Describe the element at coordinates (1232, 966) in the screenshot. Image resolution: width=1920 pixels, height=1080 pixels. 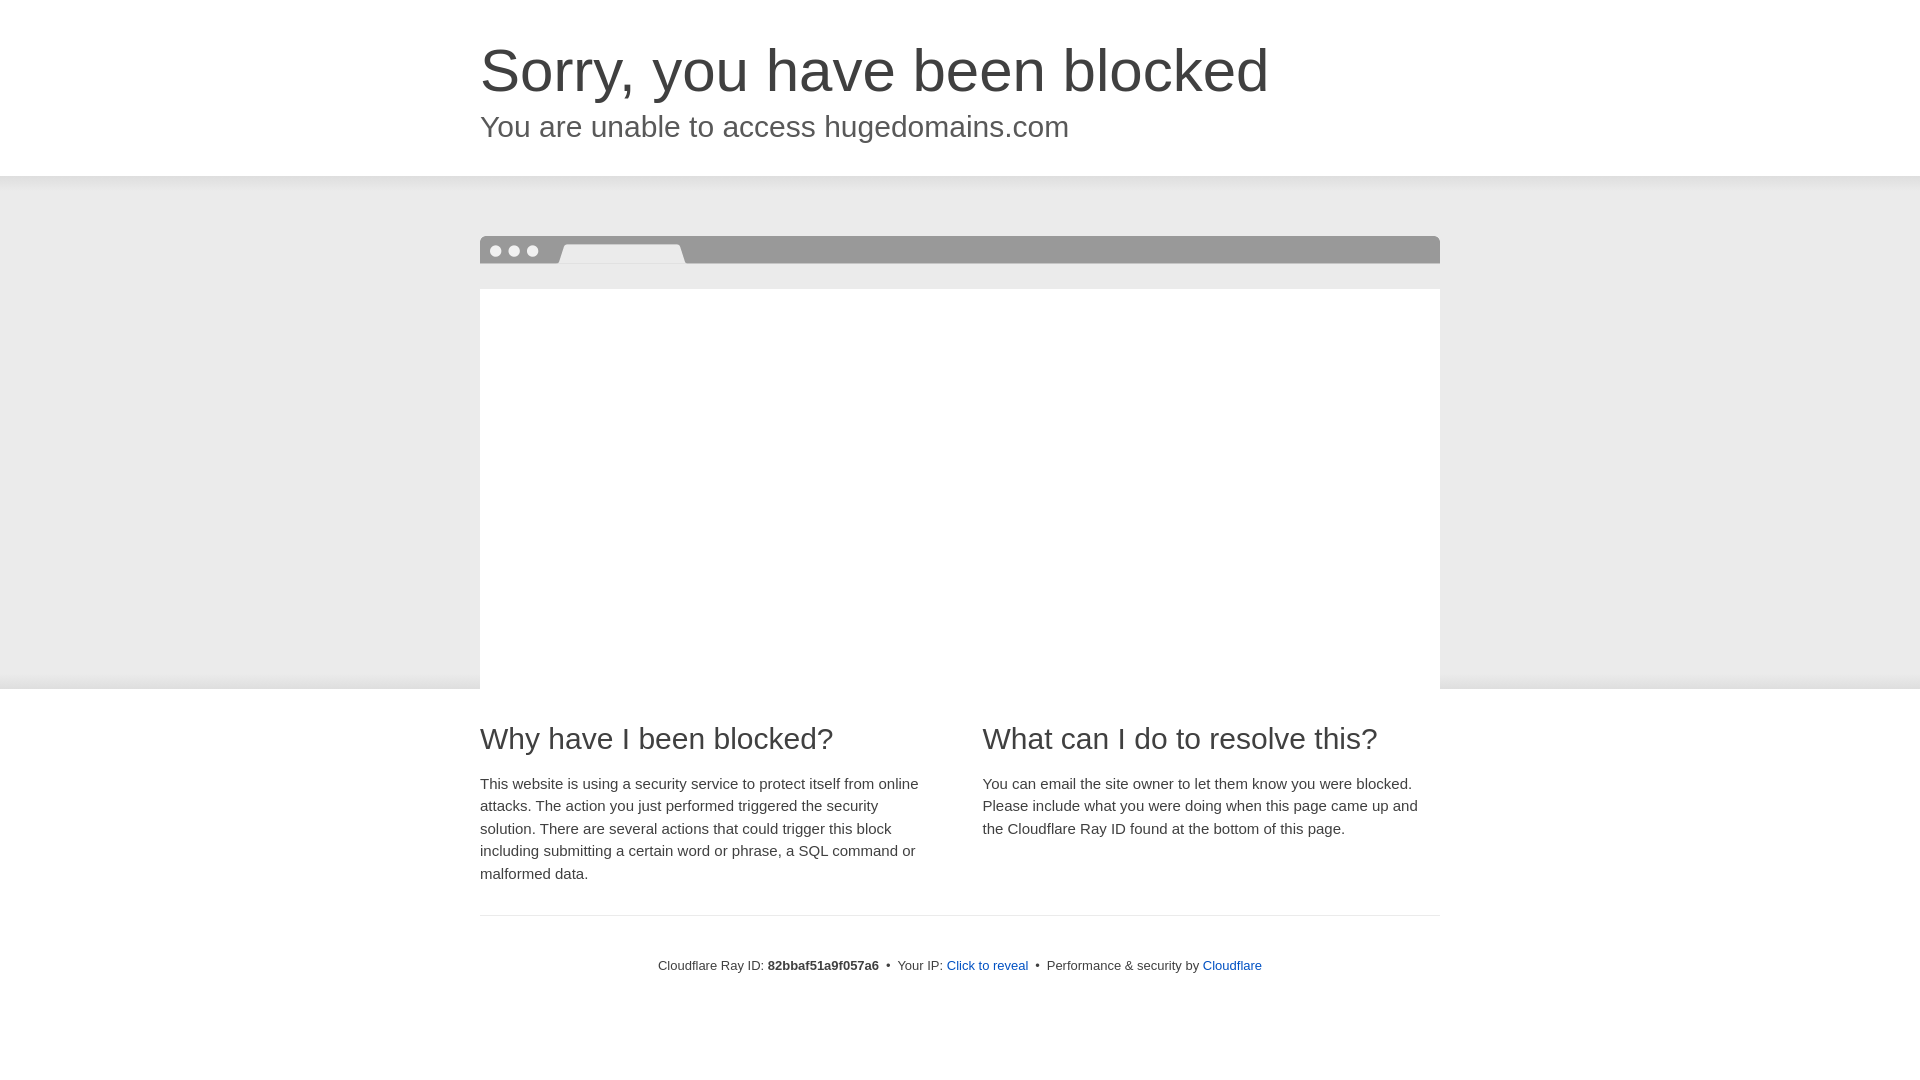
I see `Cloudflare` at that location.